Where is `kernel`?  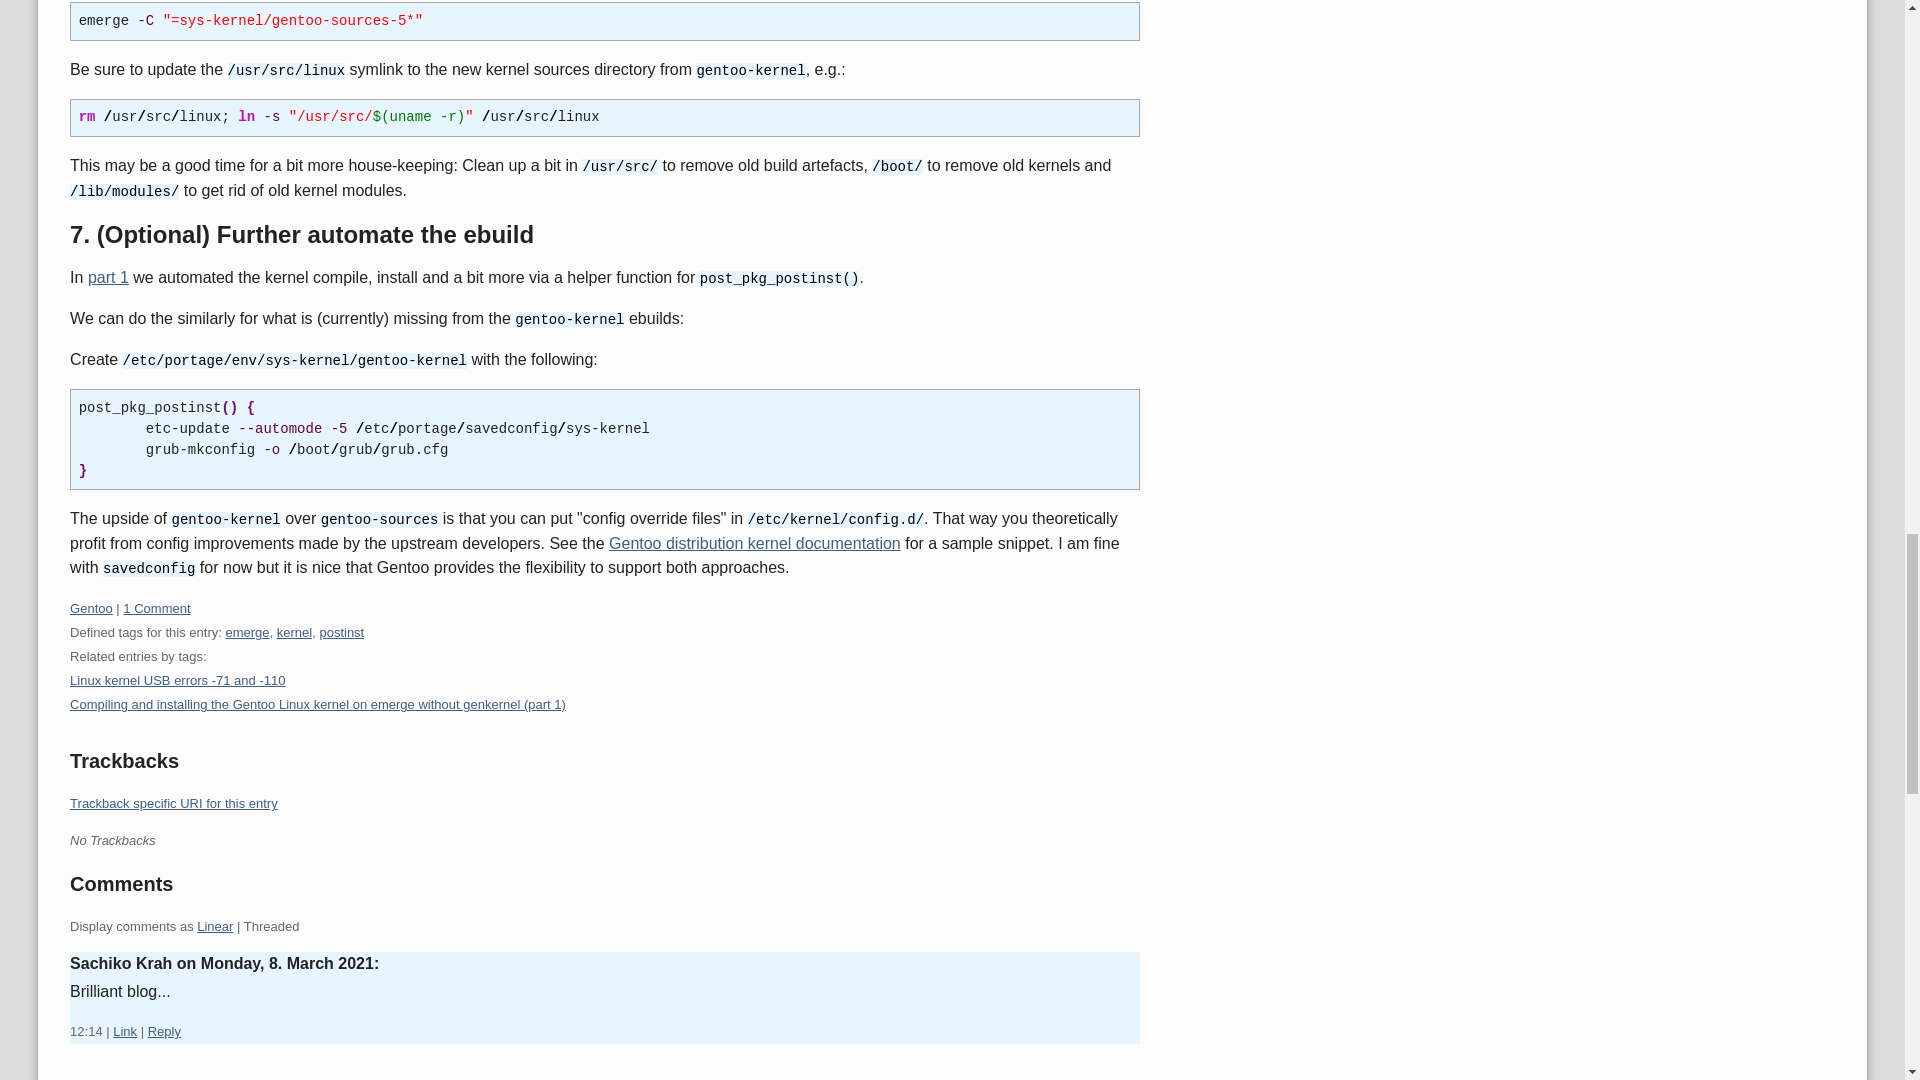 kernel is located at coordinates (294, 632).